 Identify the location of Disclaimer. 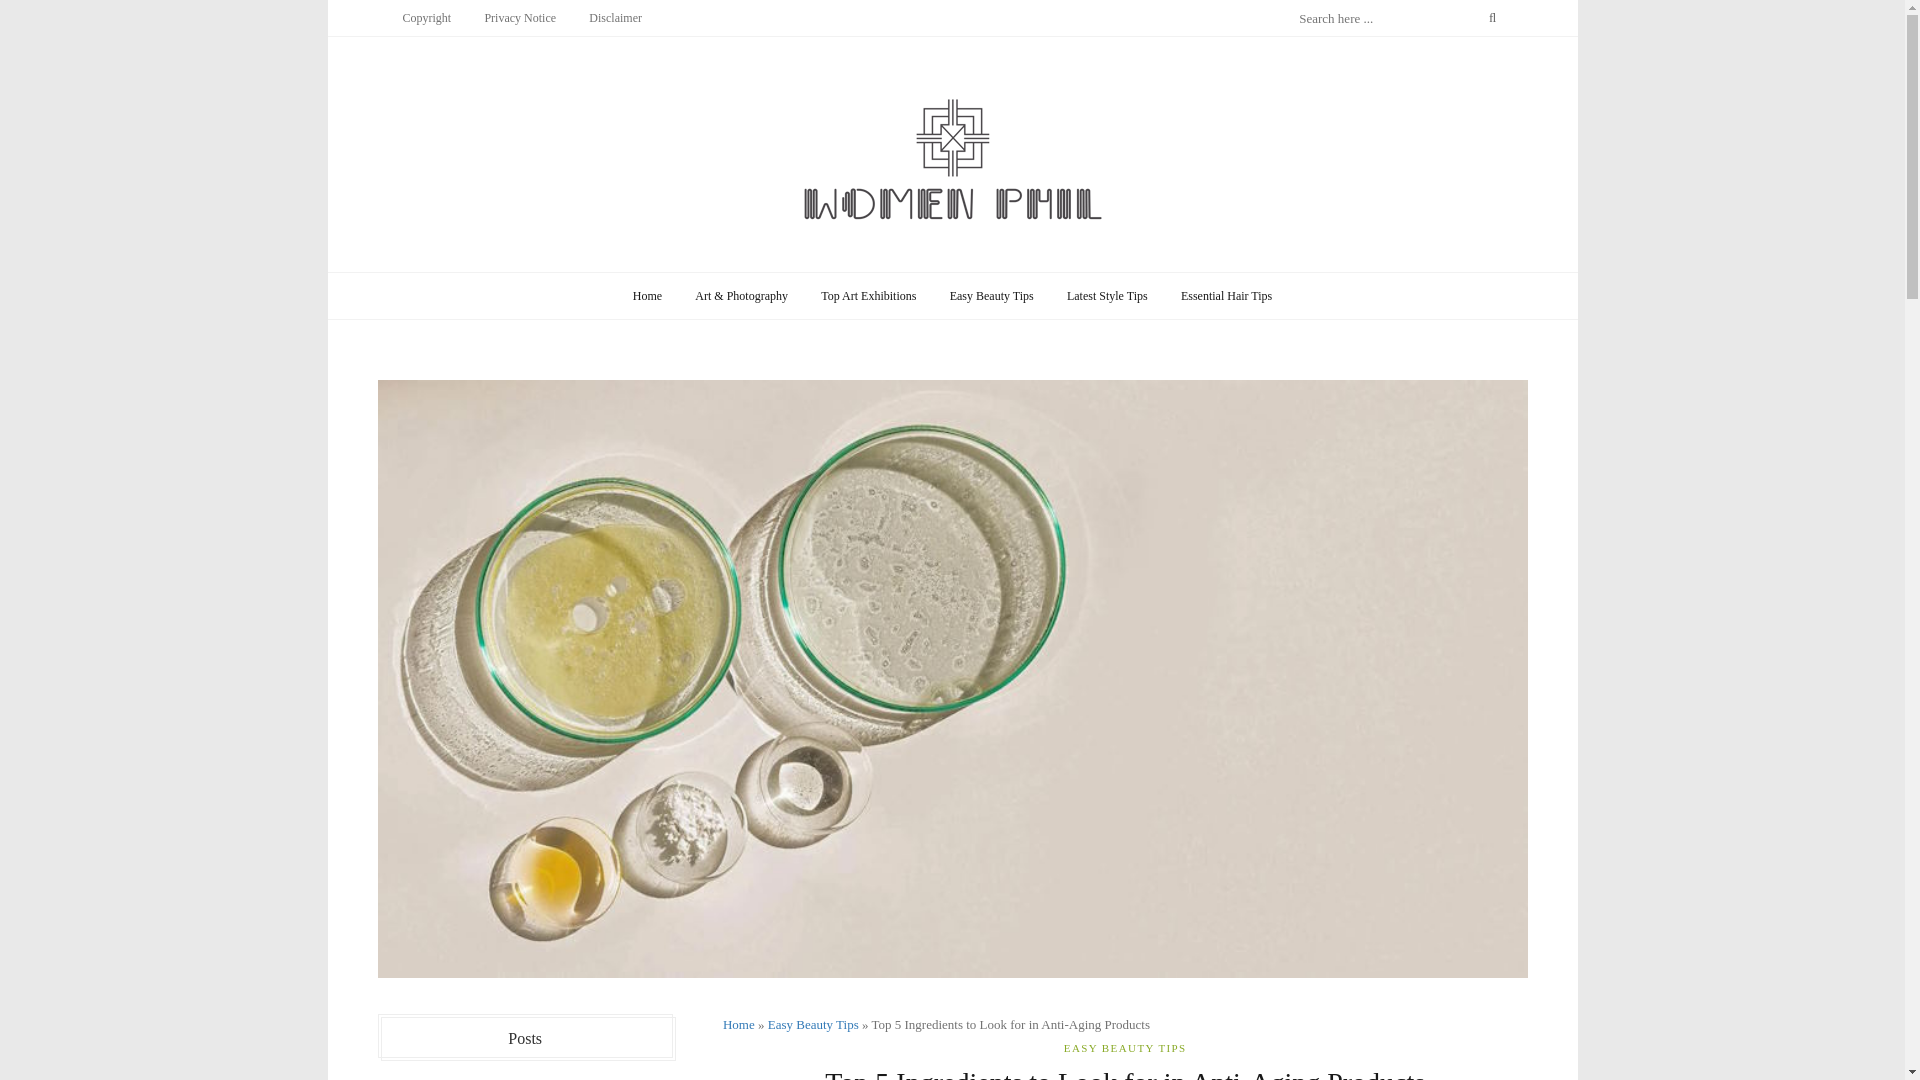
(615, 17).